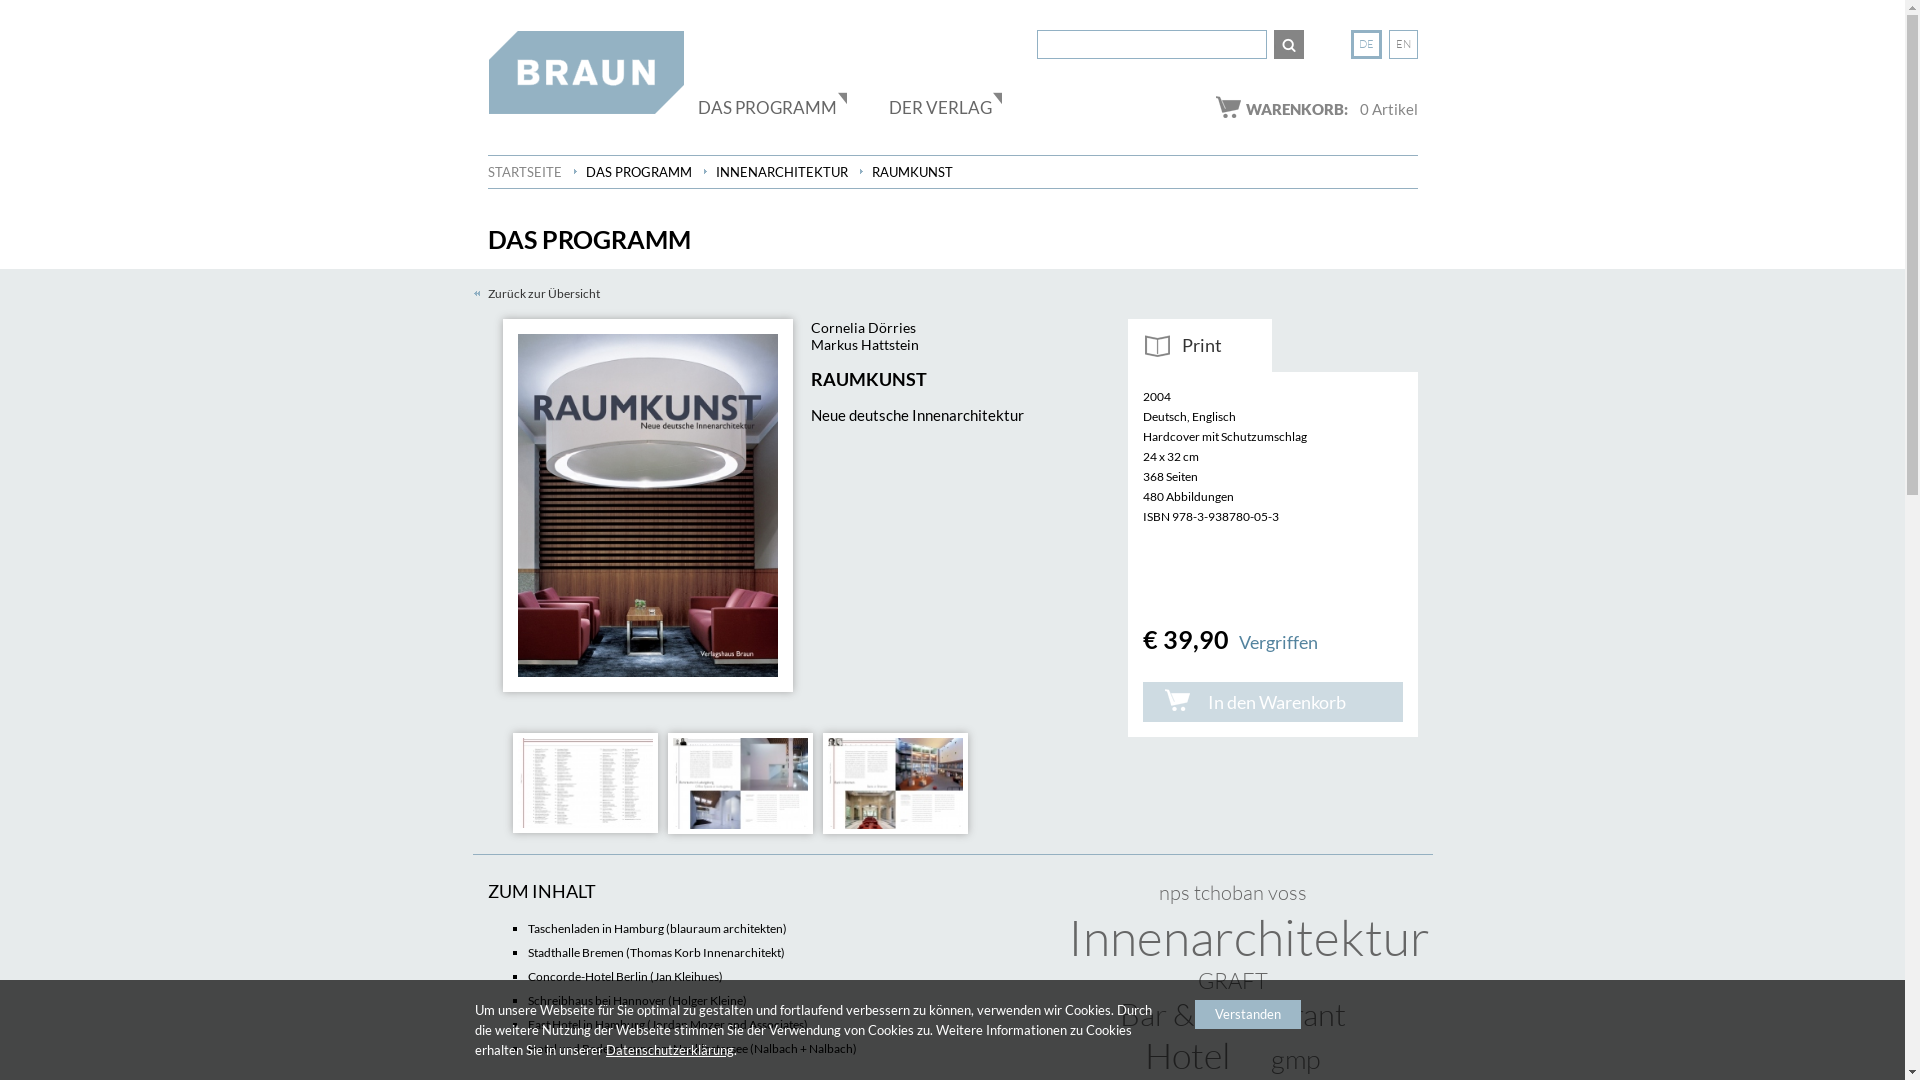 The image size is (1920, 1080). What do you see at coordinates (1200, 346) in the screenshot?
I see `Print` at bounding box center [1200, 346].